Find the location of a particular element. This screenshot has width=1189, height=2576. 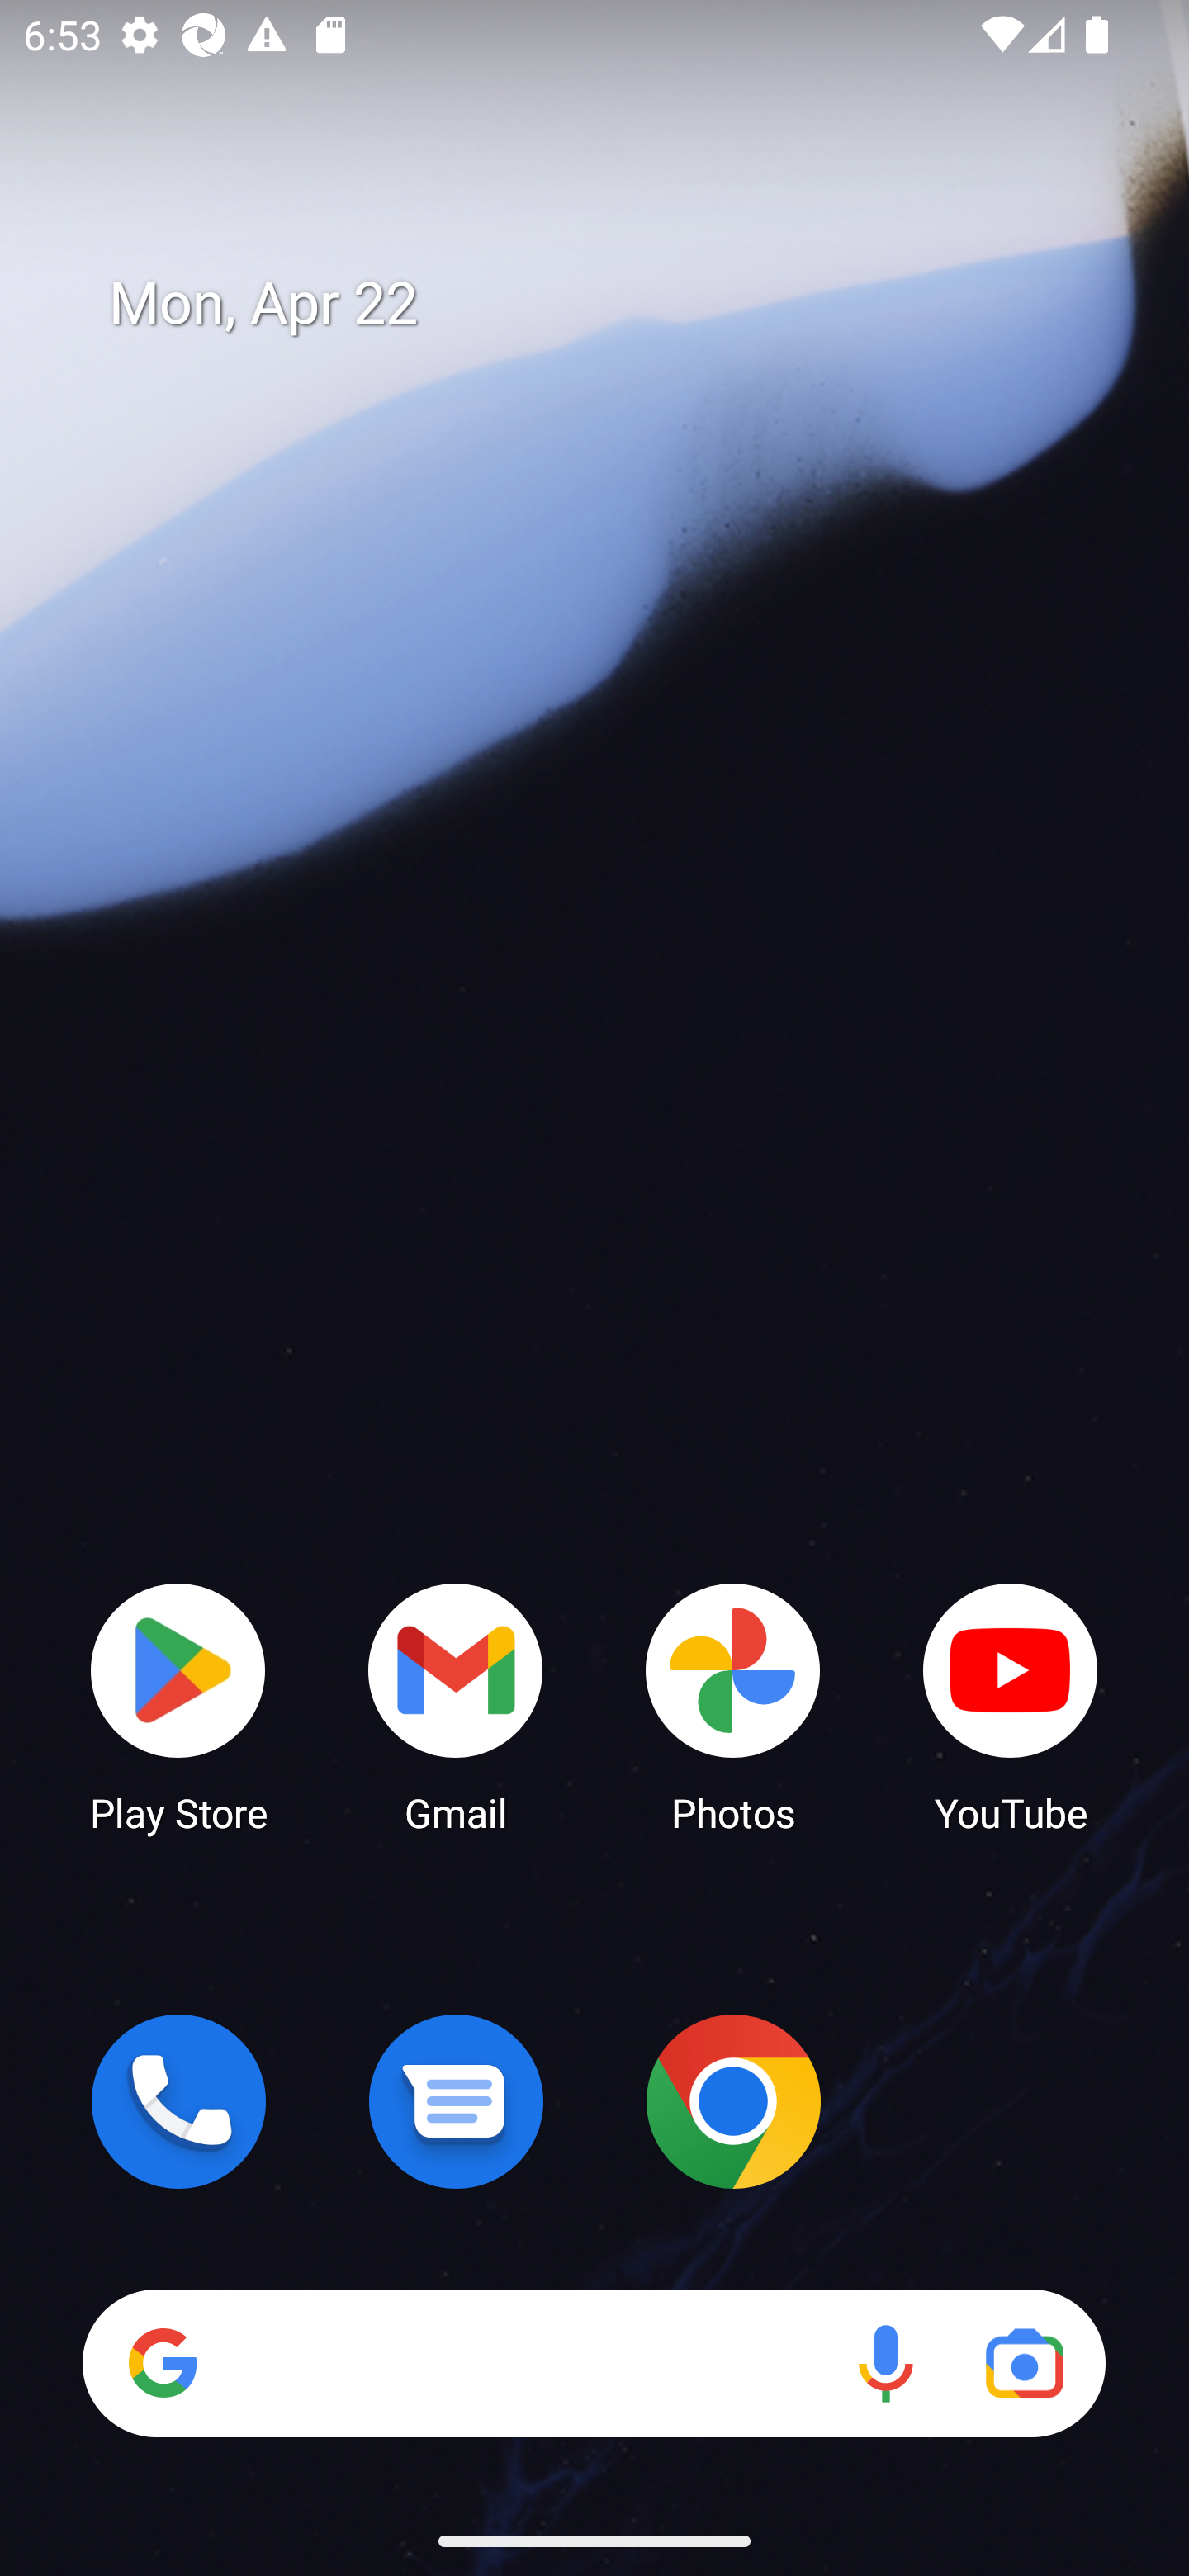

Photos is located at coordinates (733, 1706).